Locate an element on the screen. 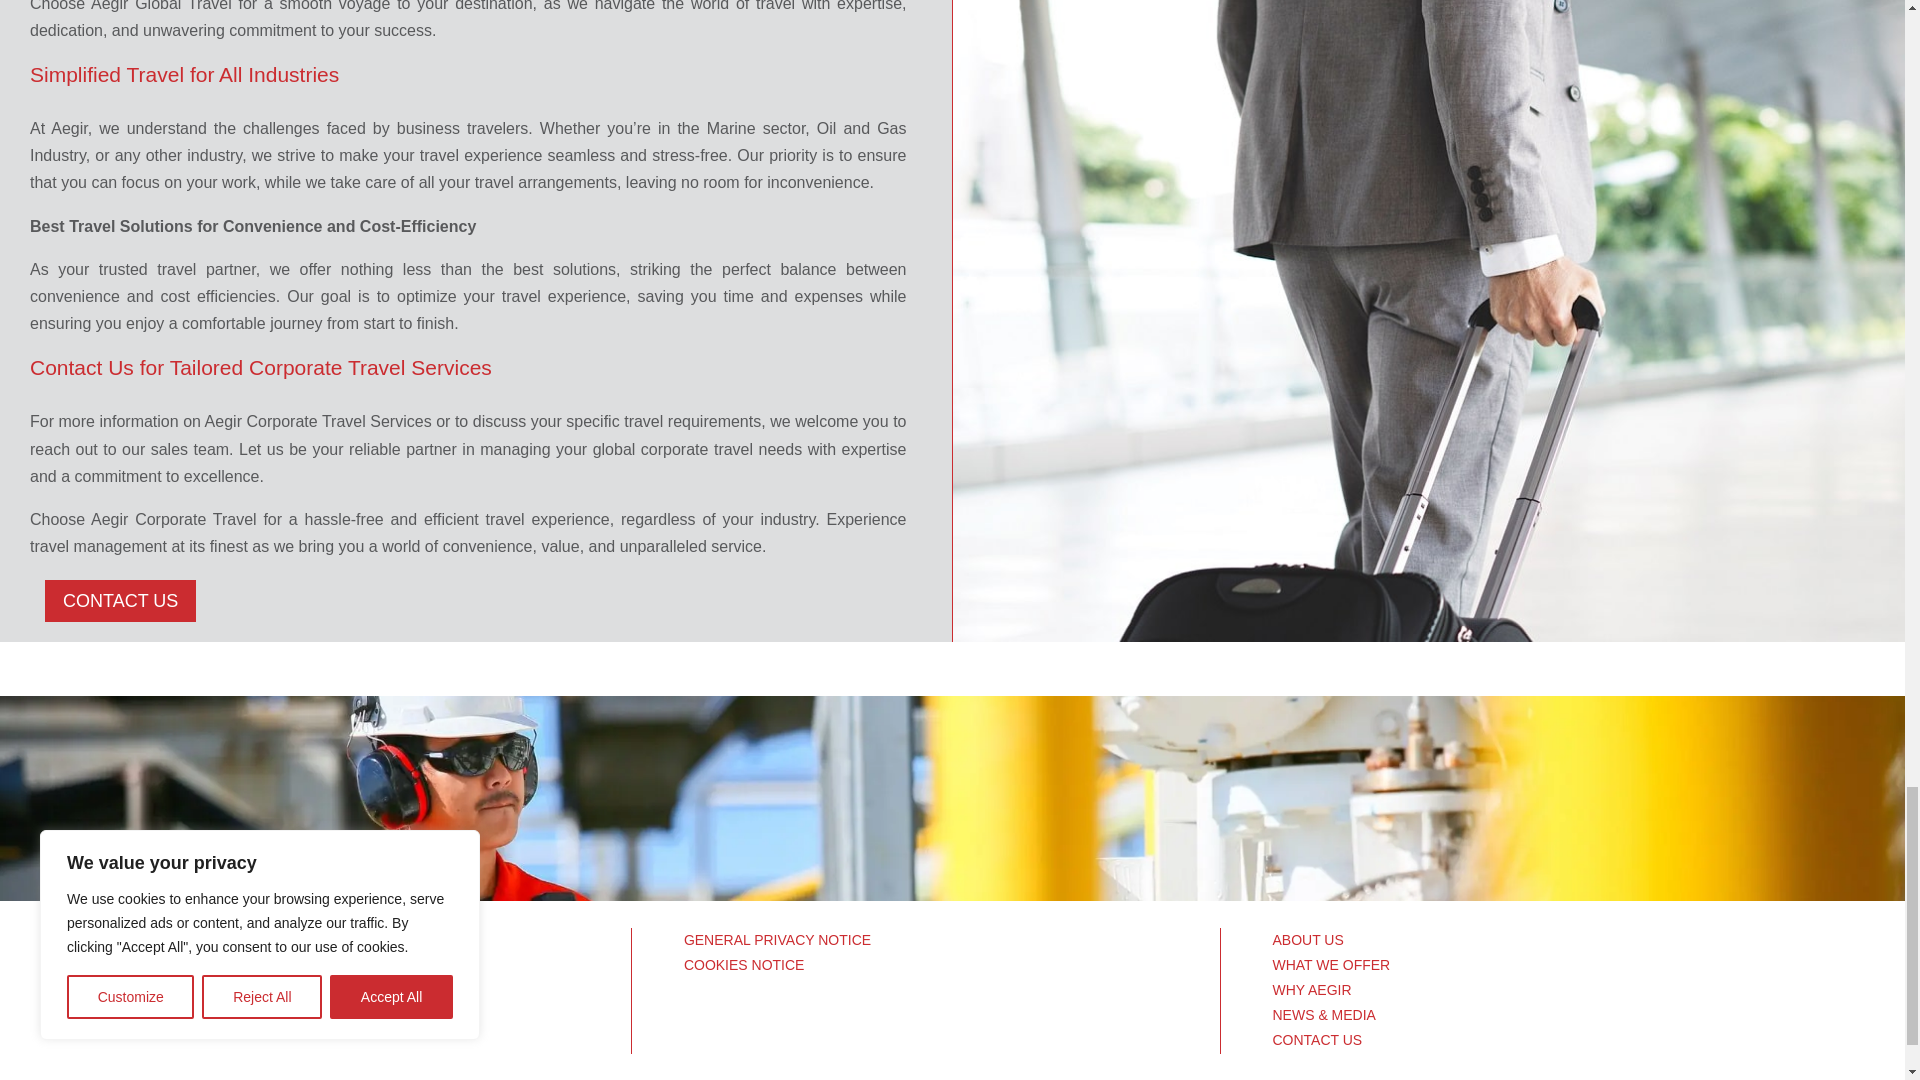 The height and width of the screenshot is (1080, 1920). CONTACT US is located at coordinates (120, 600).